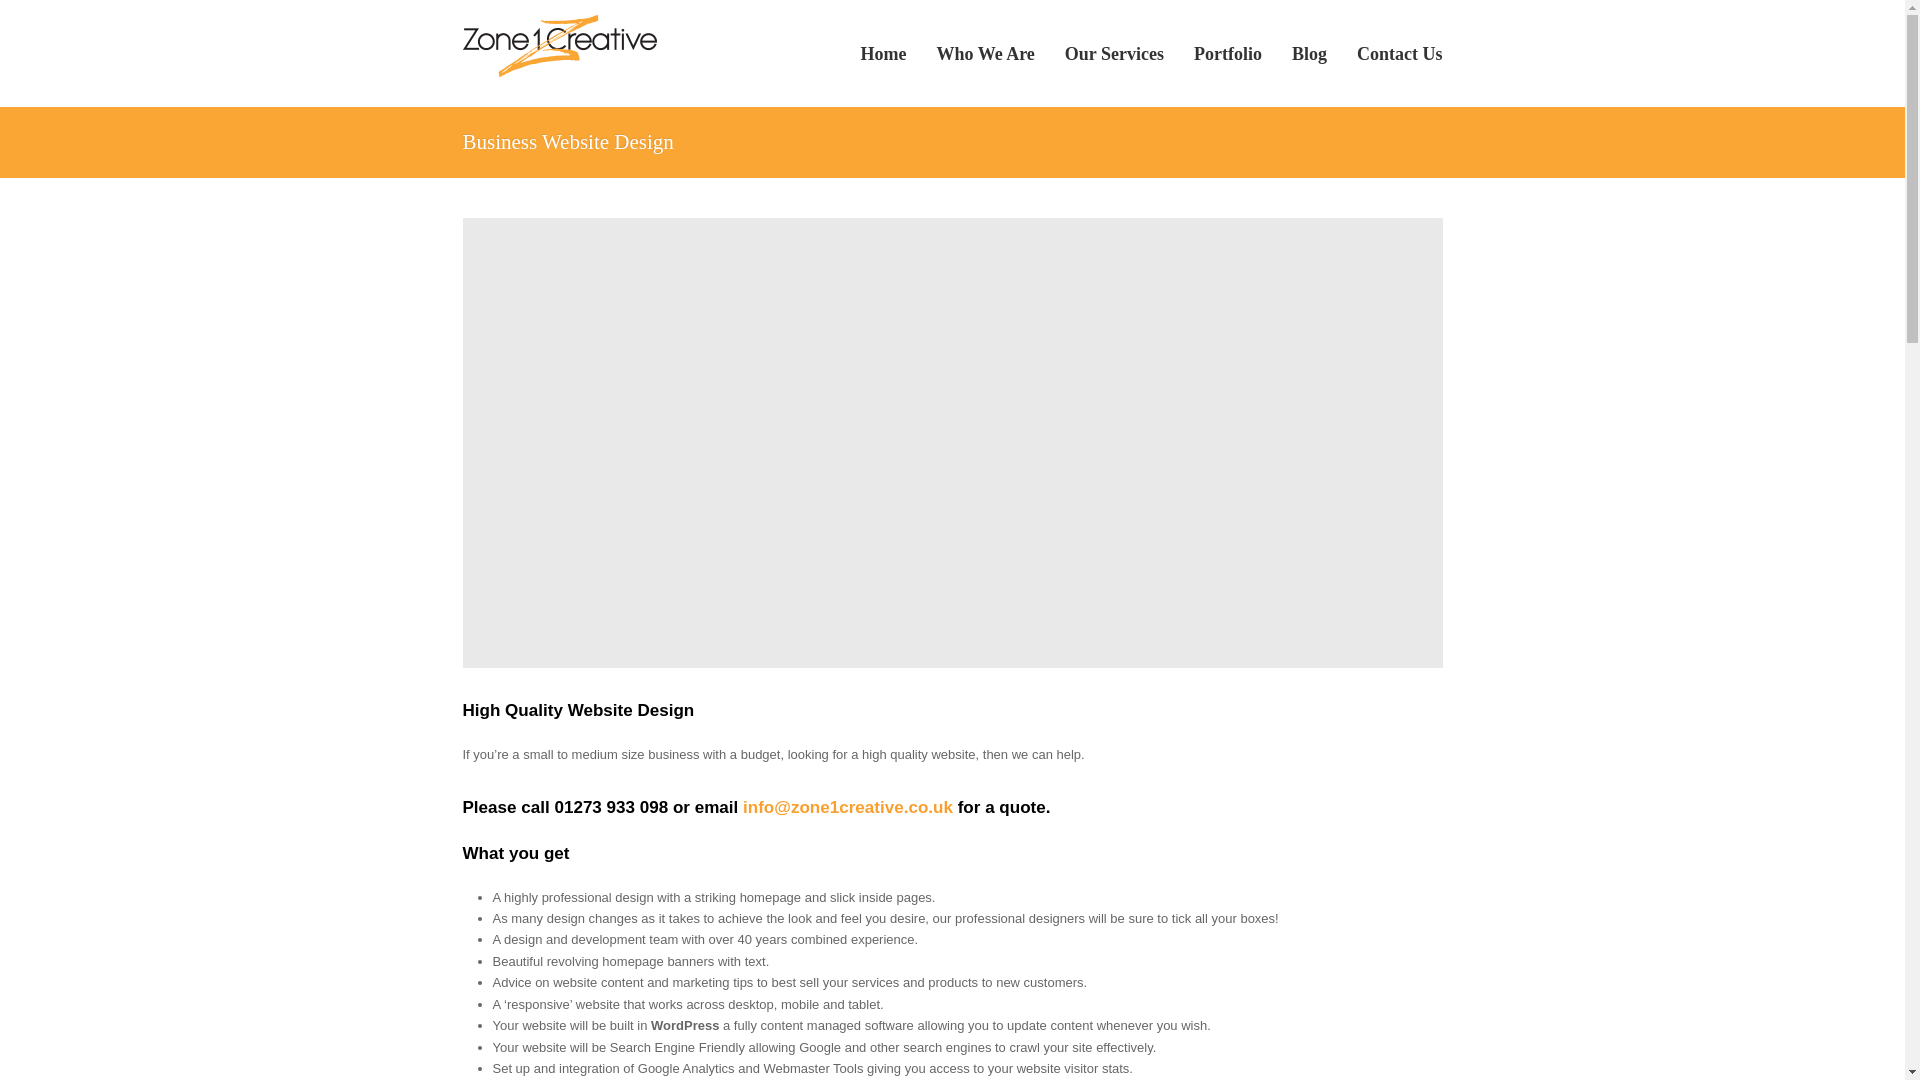 This screenshot has height=1080, width=1920. I want to click on Who We Are, so click(986, 52).